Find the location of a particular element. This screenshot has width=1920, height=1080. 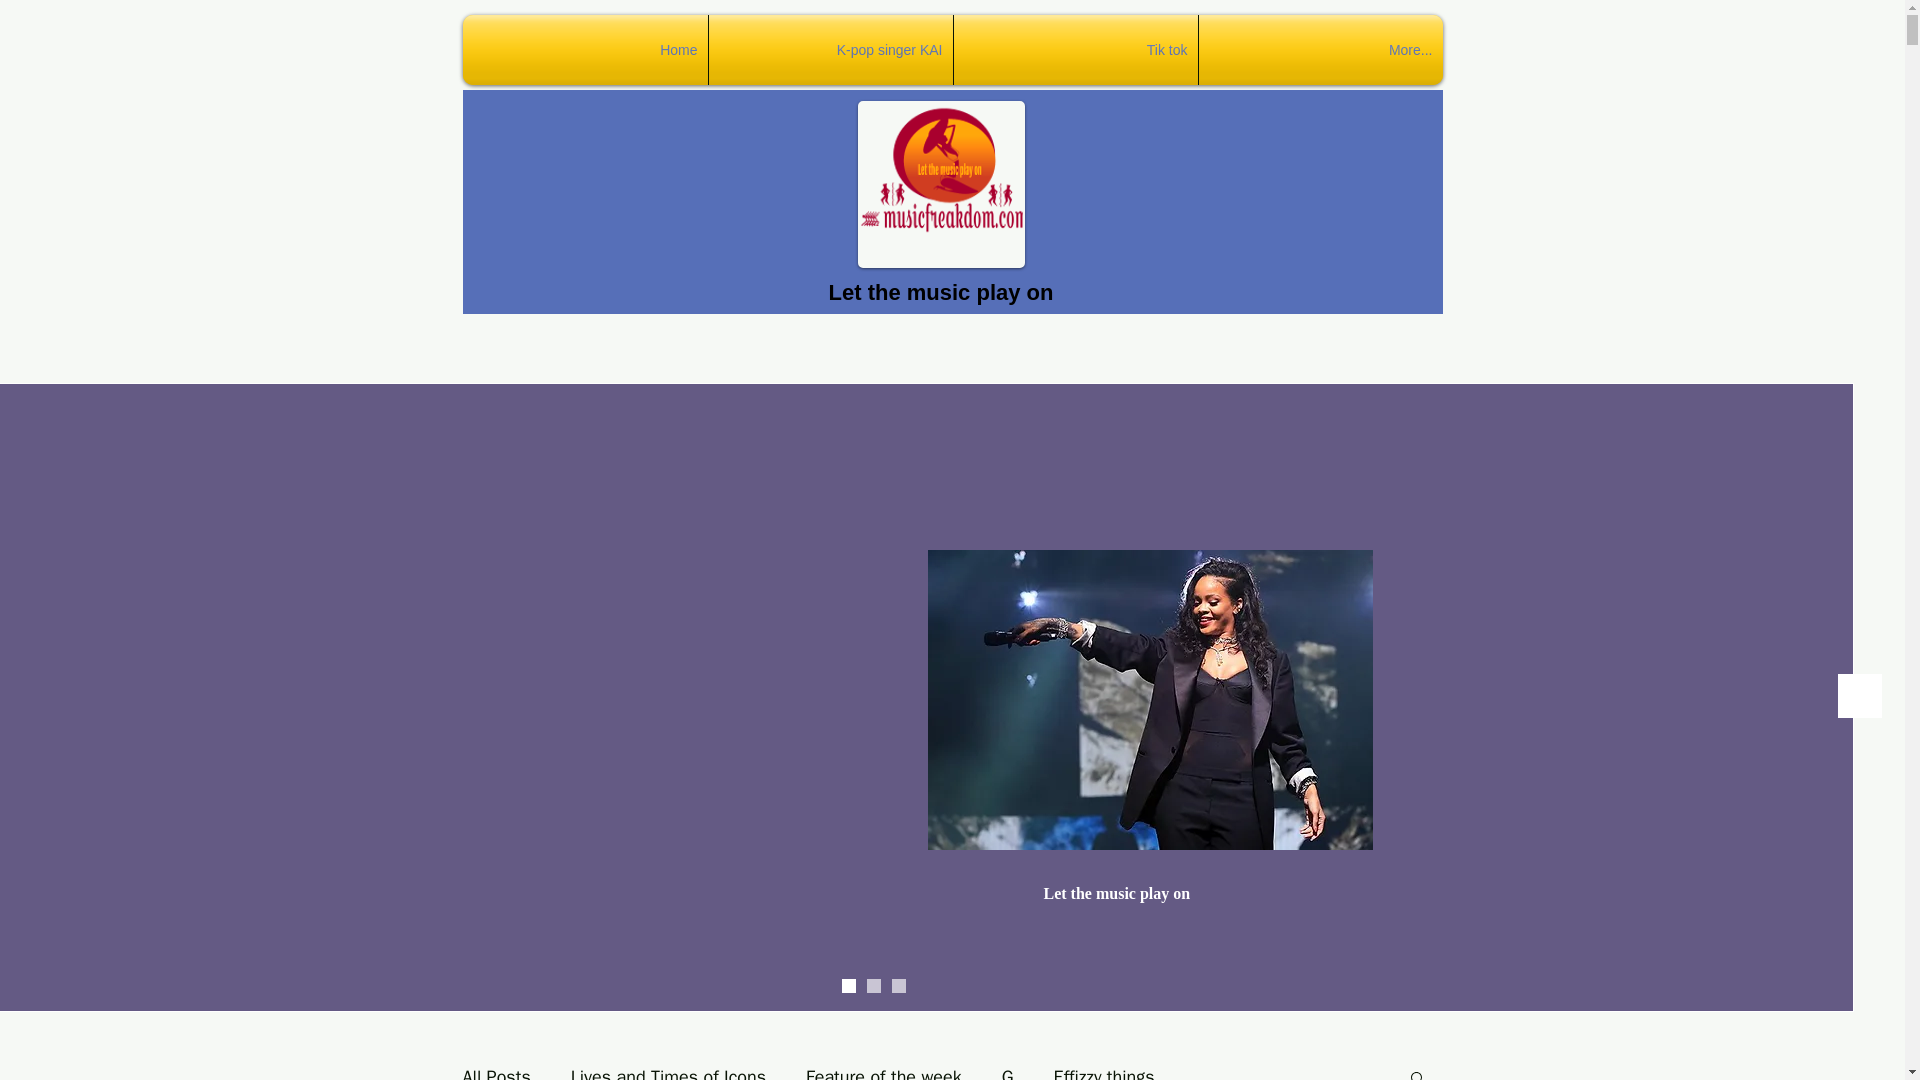

Tik tok is located at coordinates (1076, 50).